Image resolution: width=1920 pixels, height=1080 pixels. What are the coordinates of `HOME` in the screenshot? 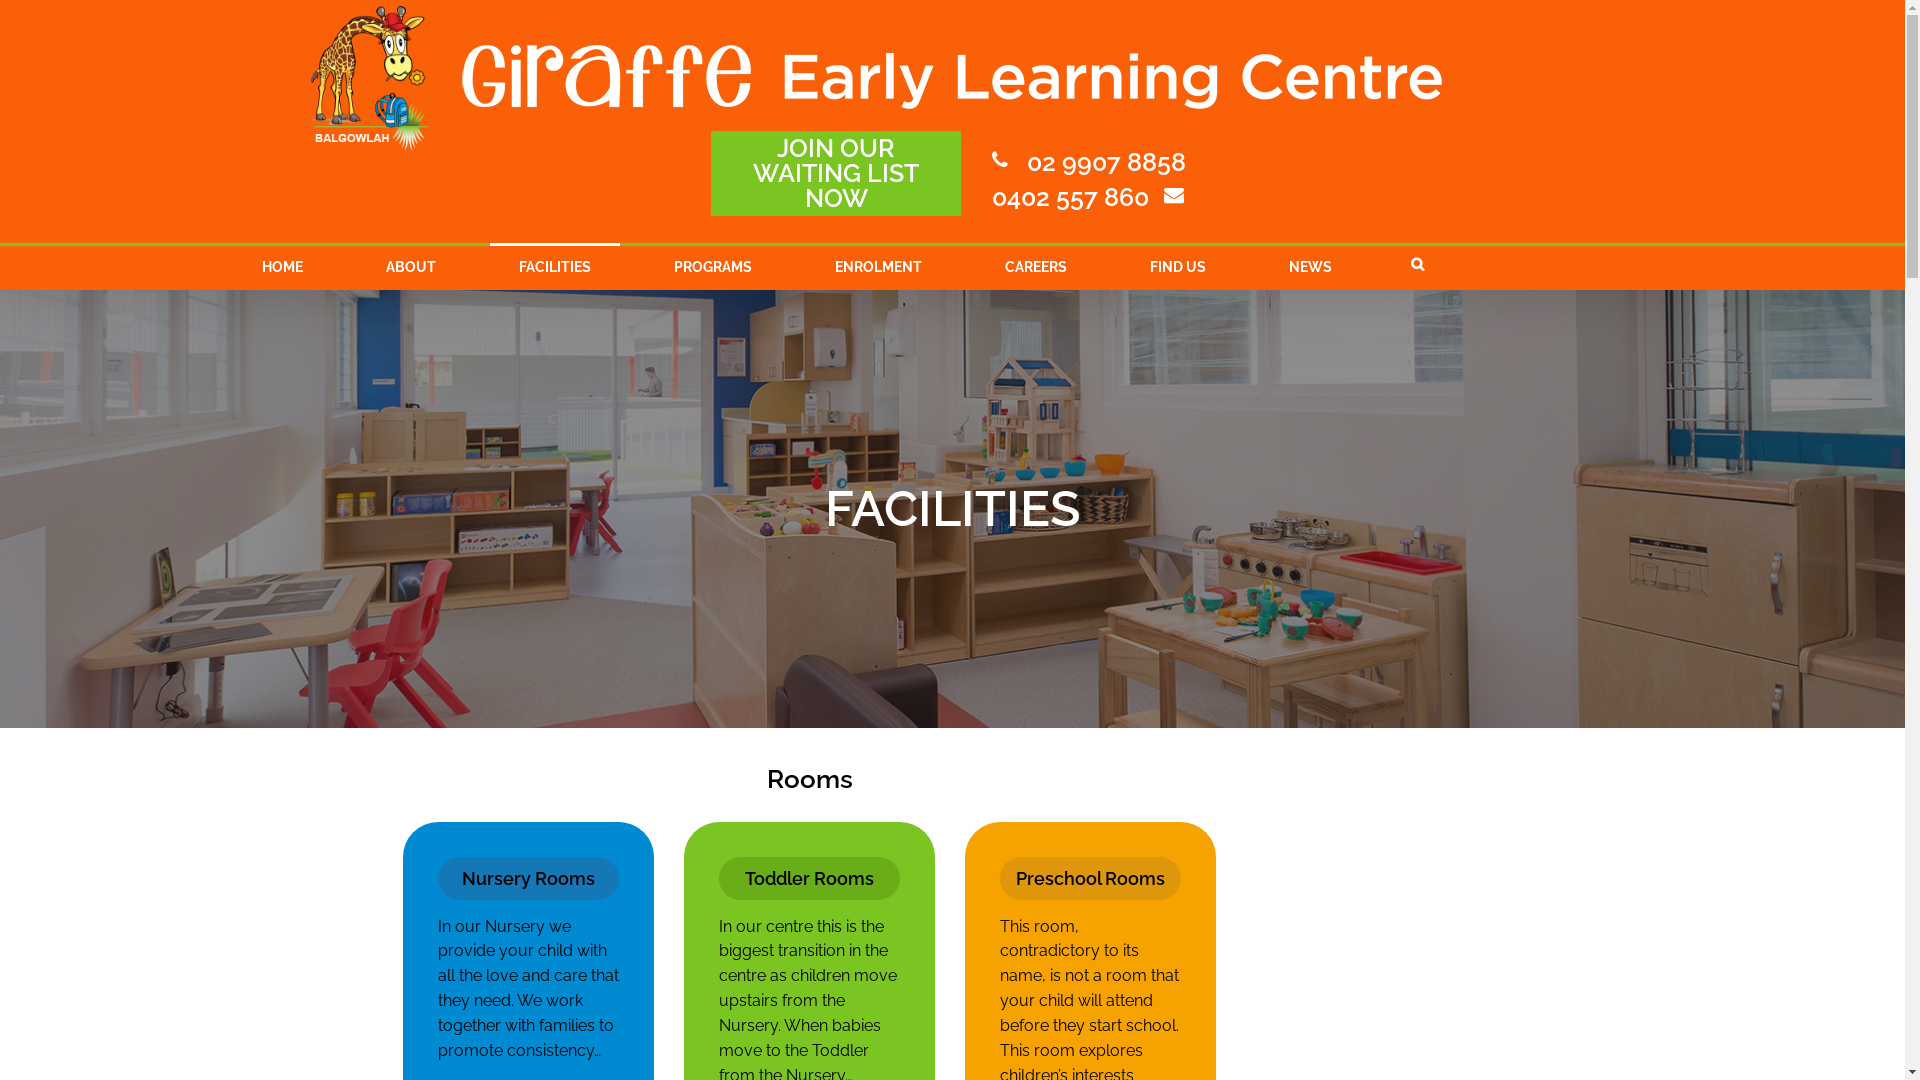 It's located at (282, 266).